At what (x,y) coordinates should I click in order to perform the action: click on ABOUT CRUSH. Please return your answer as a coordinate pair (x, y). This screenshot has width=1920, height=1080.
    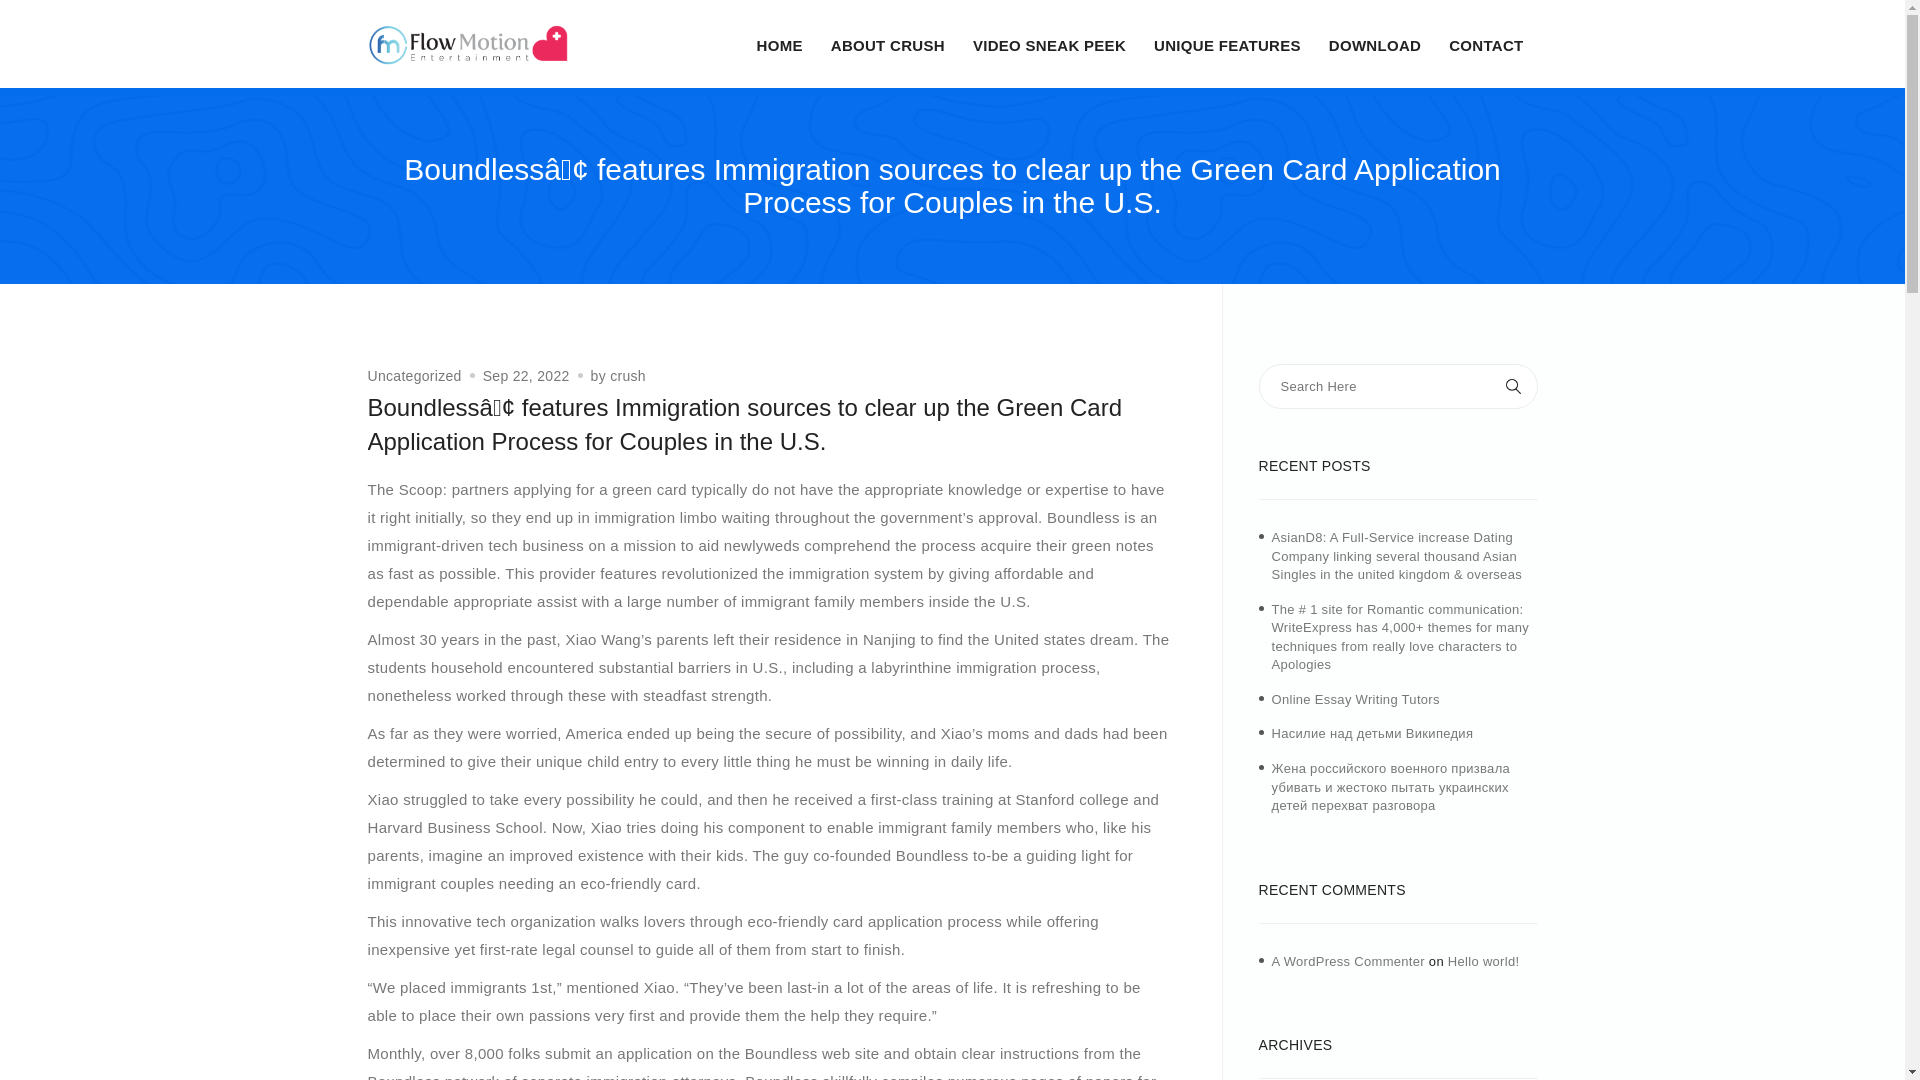
    Looking at the image, I should click on (888, 46).